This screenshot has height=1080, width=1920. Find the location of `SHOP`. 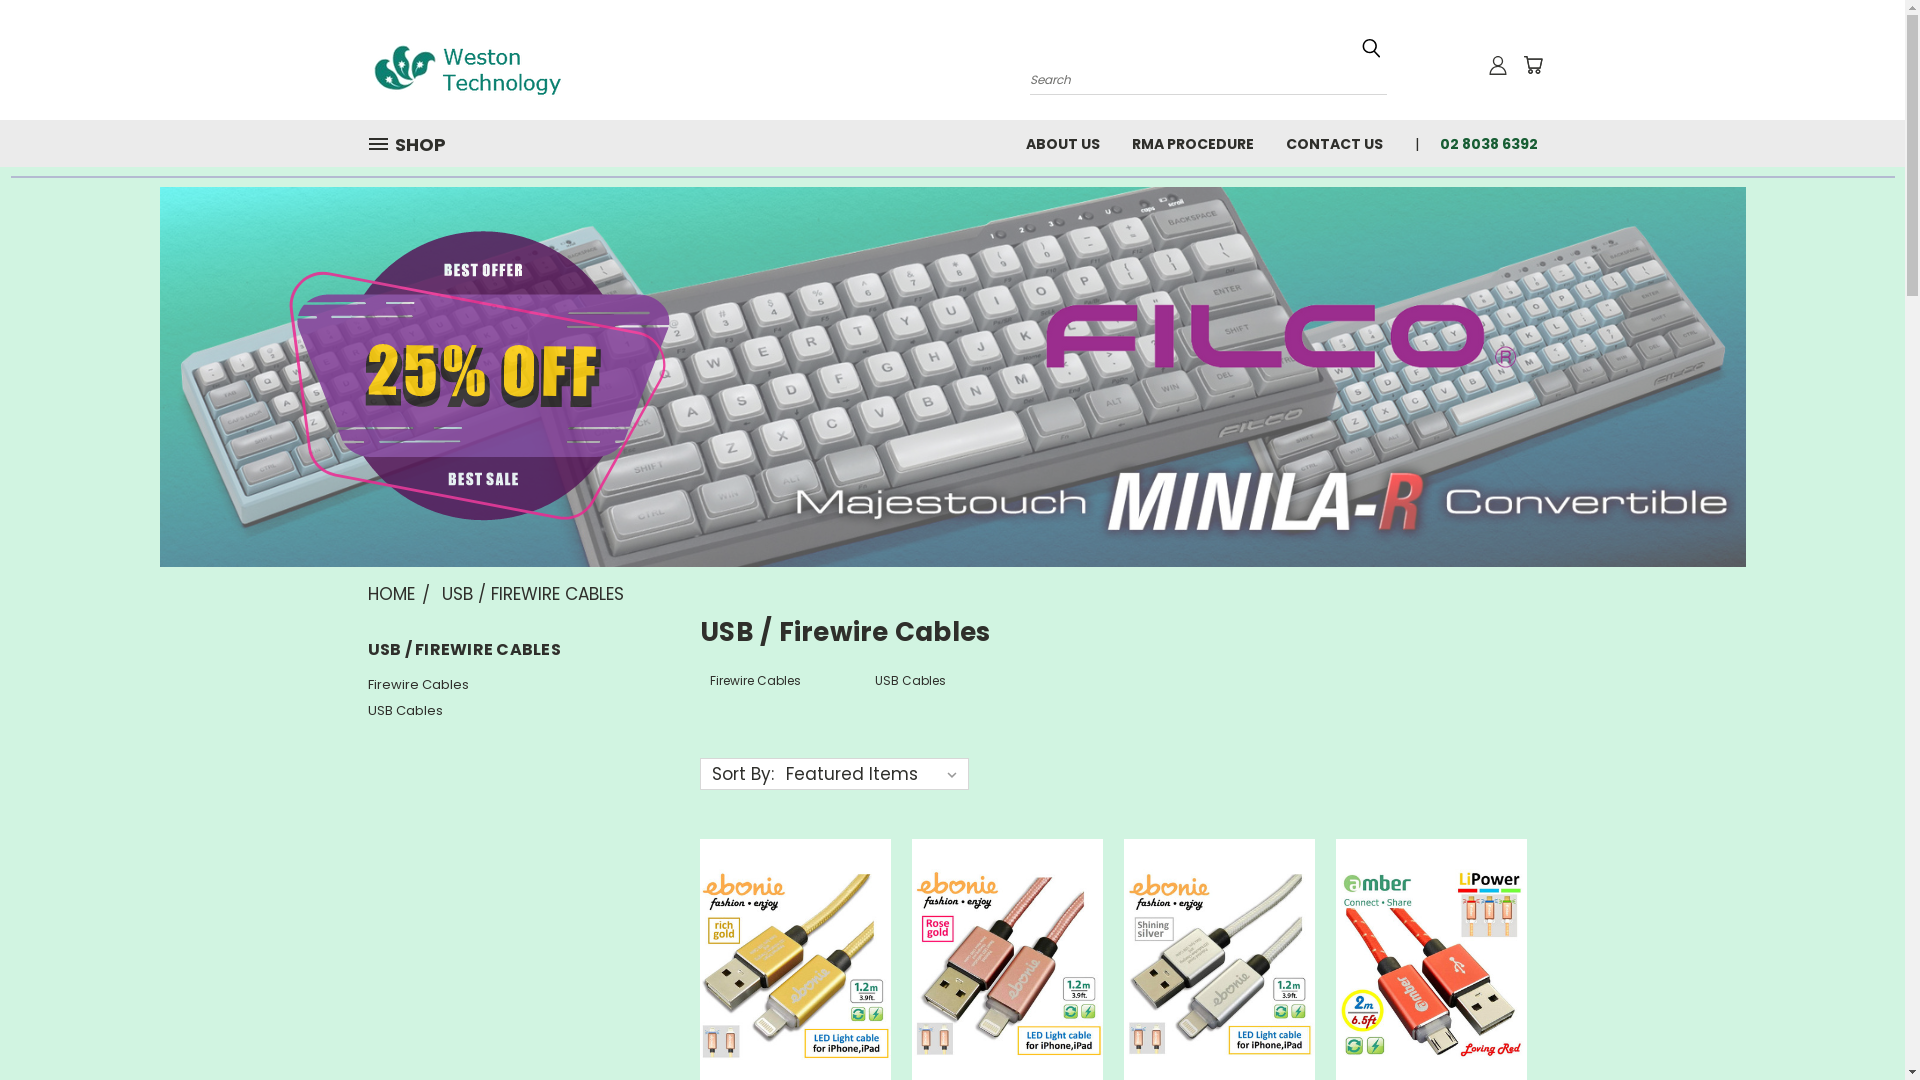

SHOP is located at coordinates (415, 144).